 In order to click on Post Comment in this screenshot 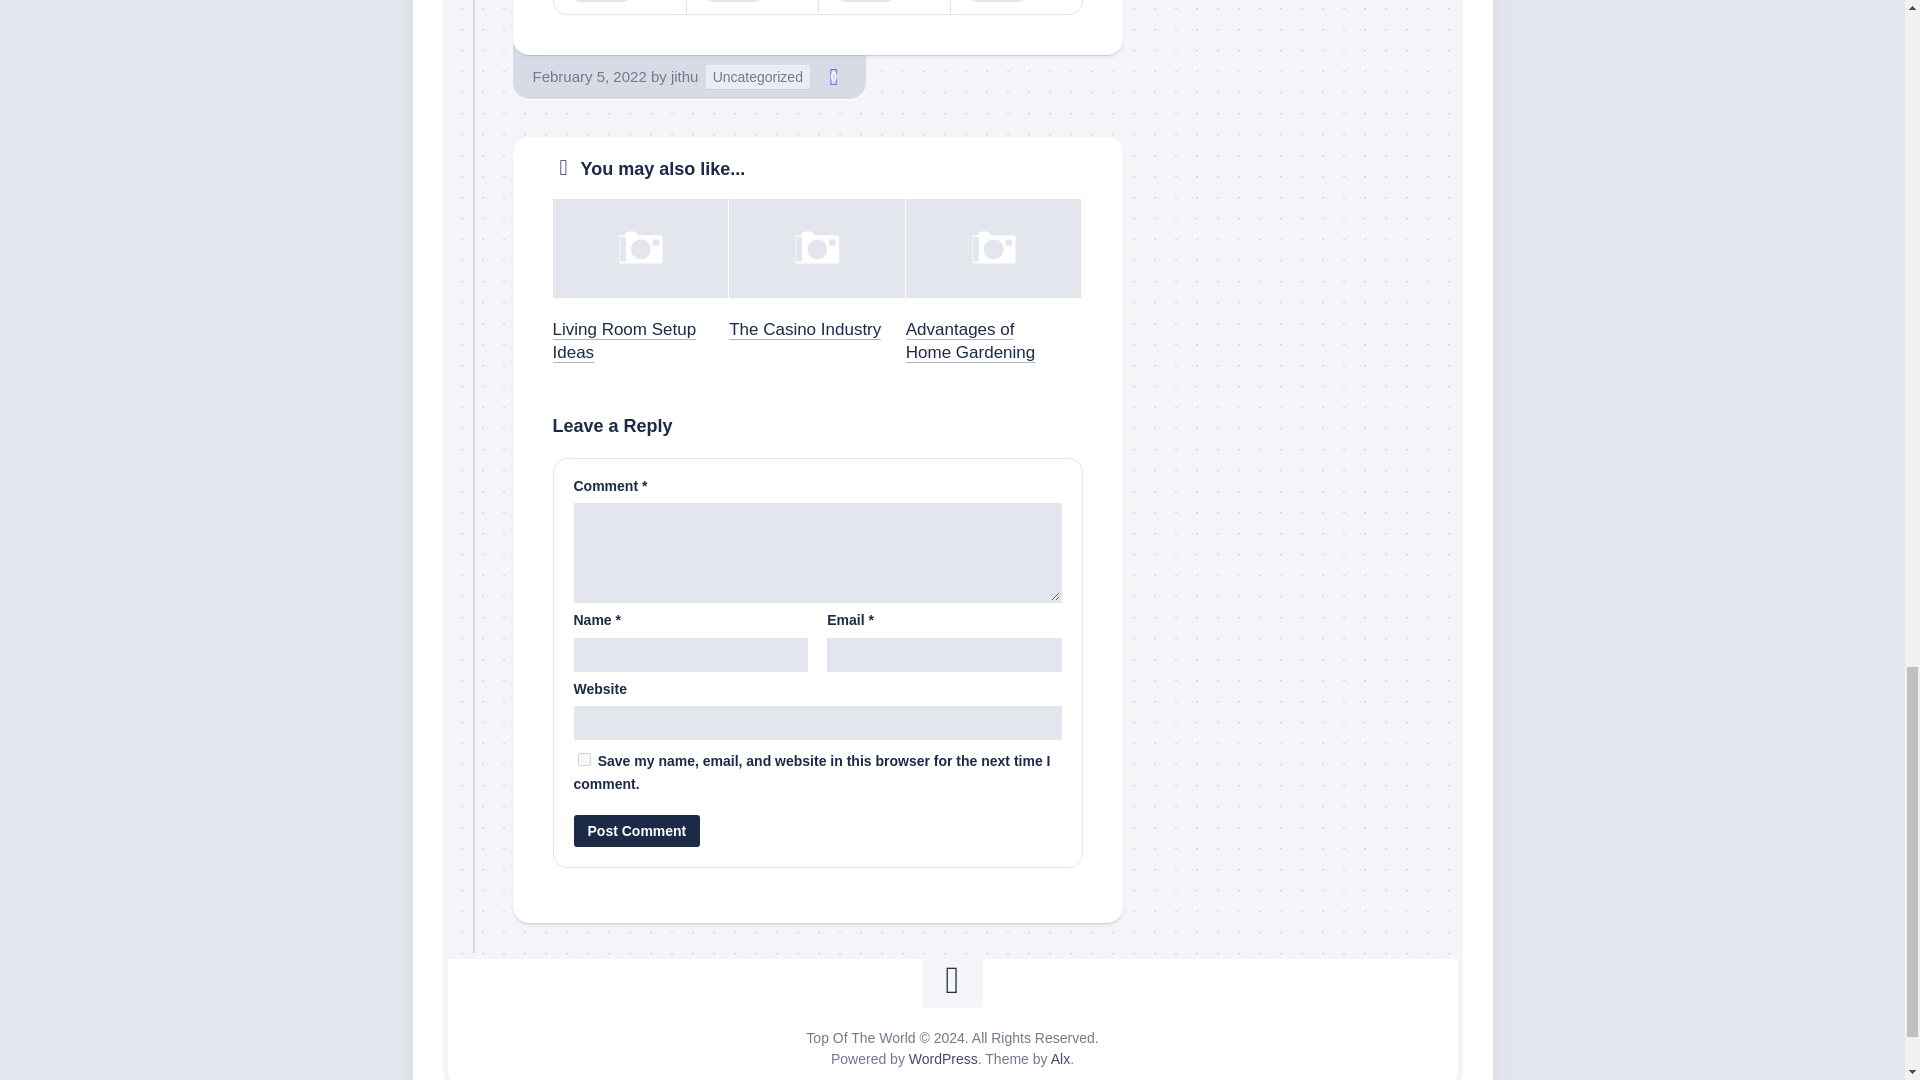, I will do `click(637, 830)`.